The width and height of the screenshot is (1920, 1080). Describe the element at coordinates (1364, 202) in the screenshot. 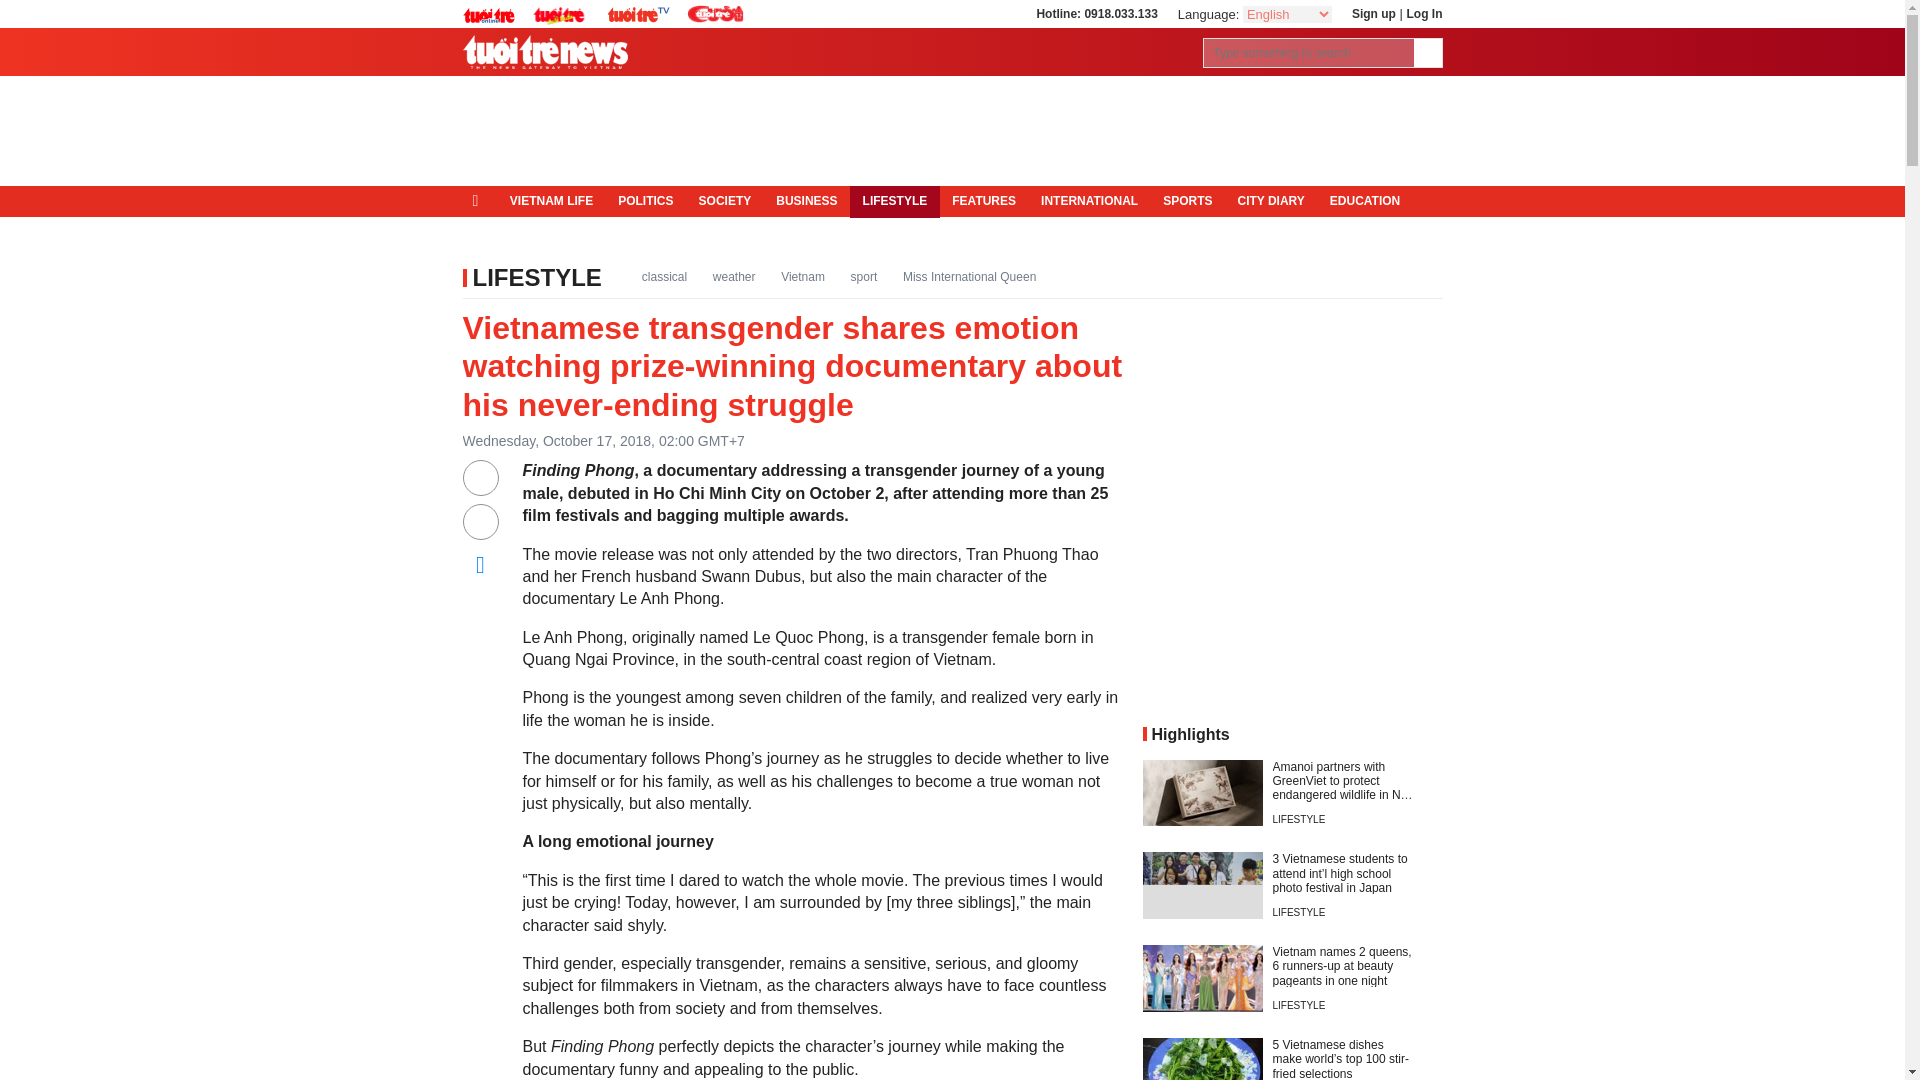

I see `EDUCATION` at that location.